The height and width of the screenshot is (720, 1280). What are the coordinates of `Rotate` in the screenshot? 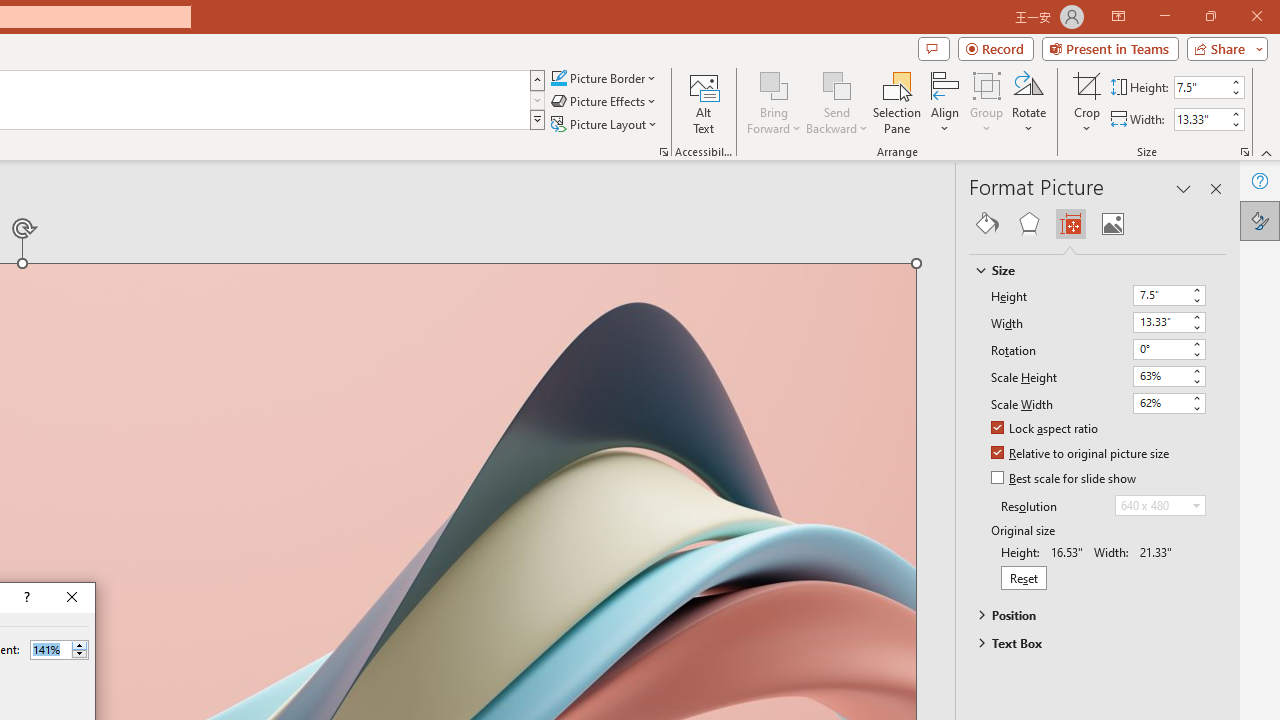 It's located at (1028, 102).